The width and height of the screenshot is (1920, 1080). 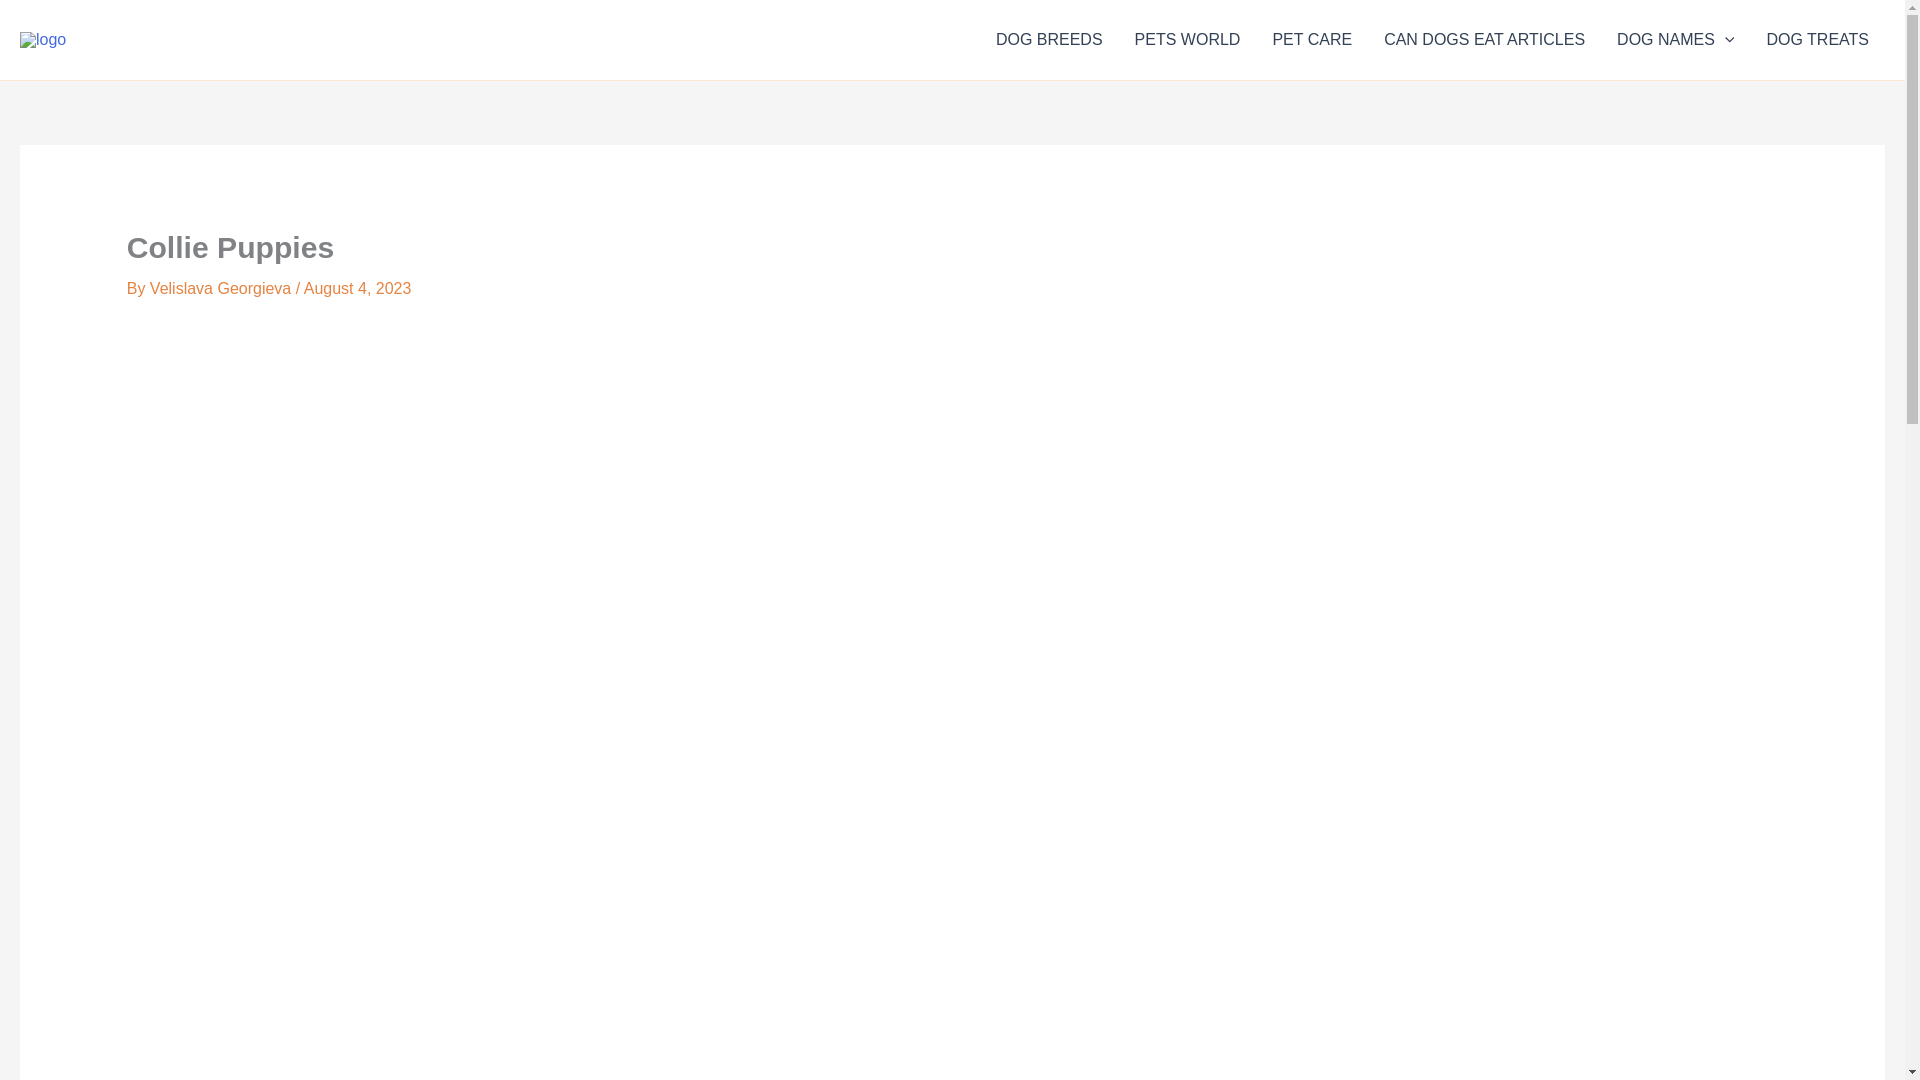 What do you see at coordinates (1675, 40) in the screenshot?
I see `DOG NAMES` at bounding box center [1675, 40].